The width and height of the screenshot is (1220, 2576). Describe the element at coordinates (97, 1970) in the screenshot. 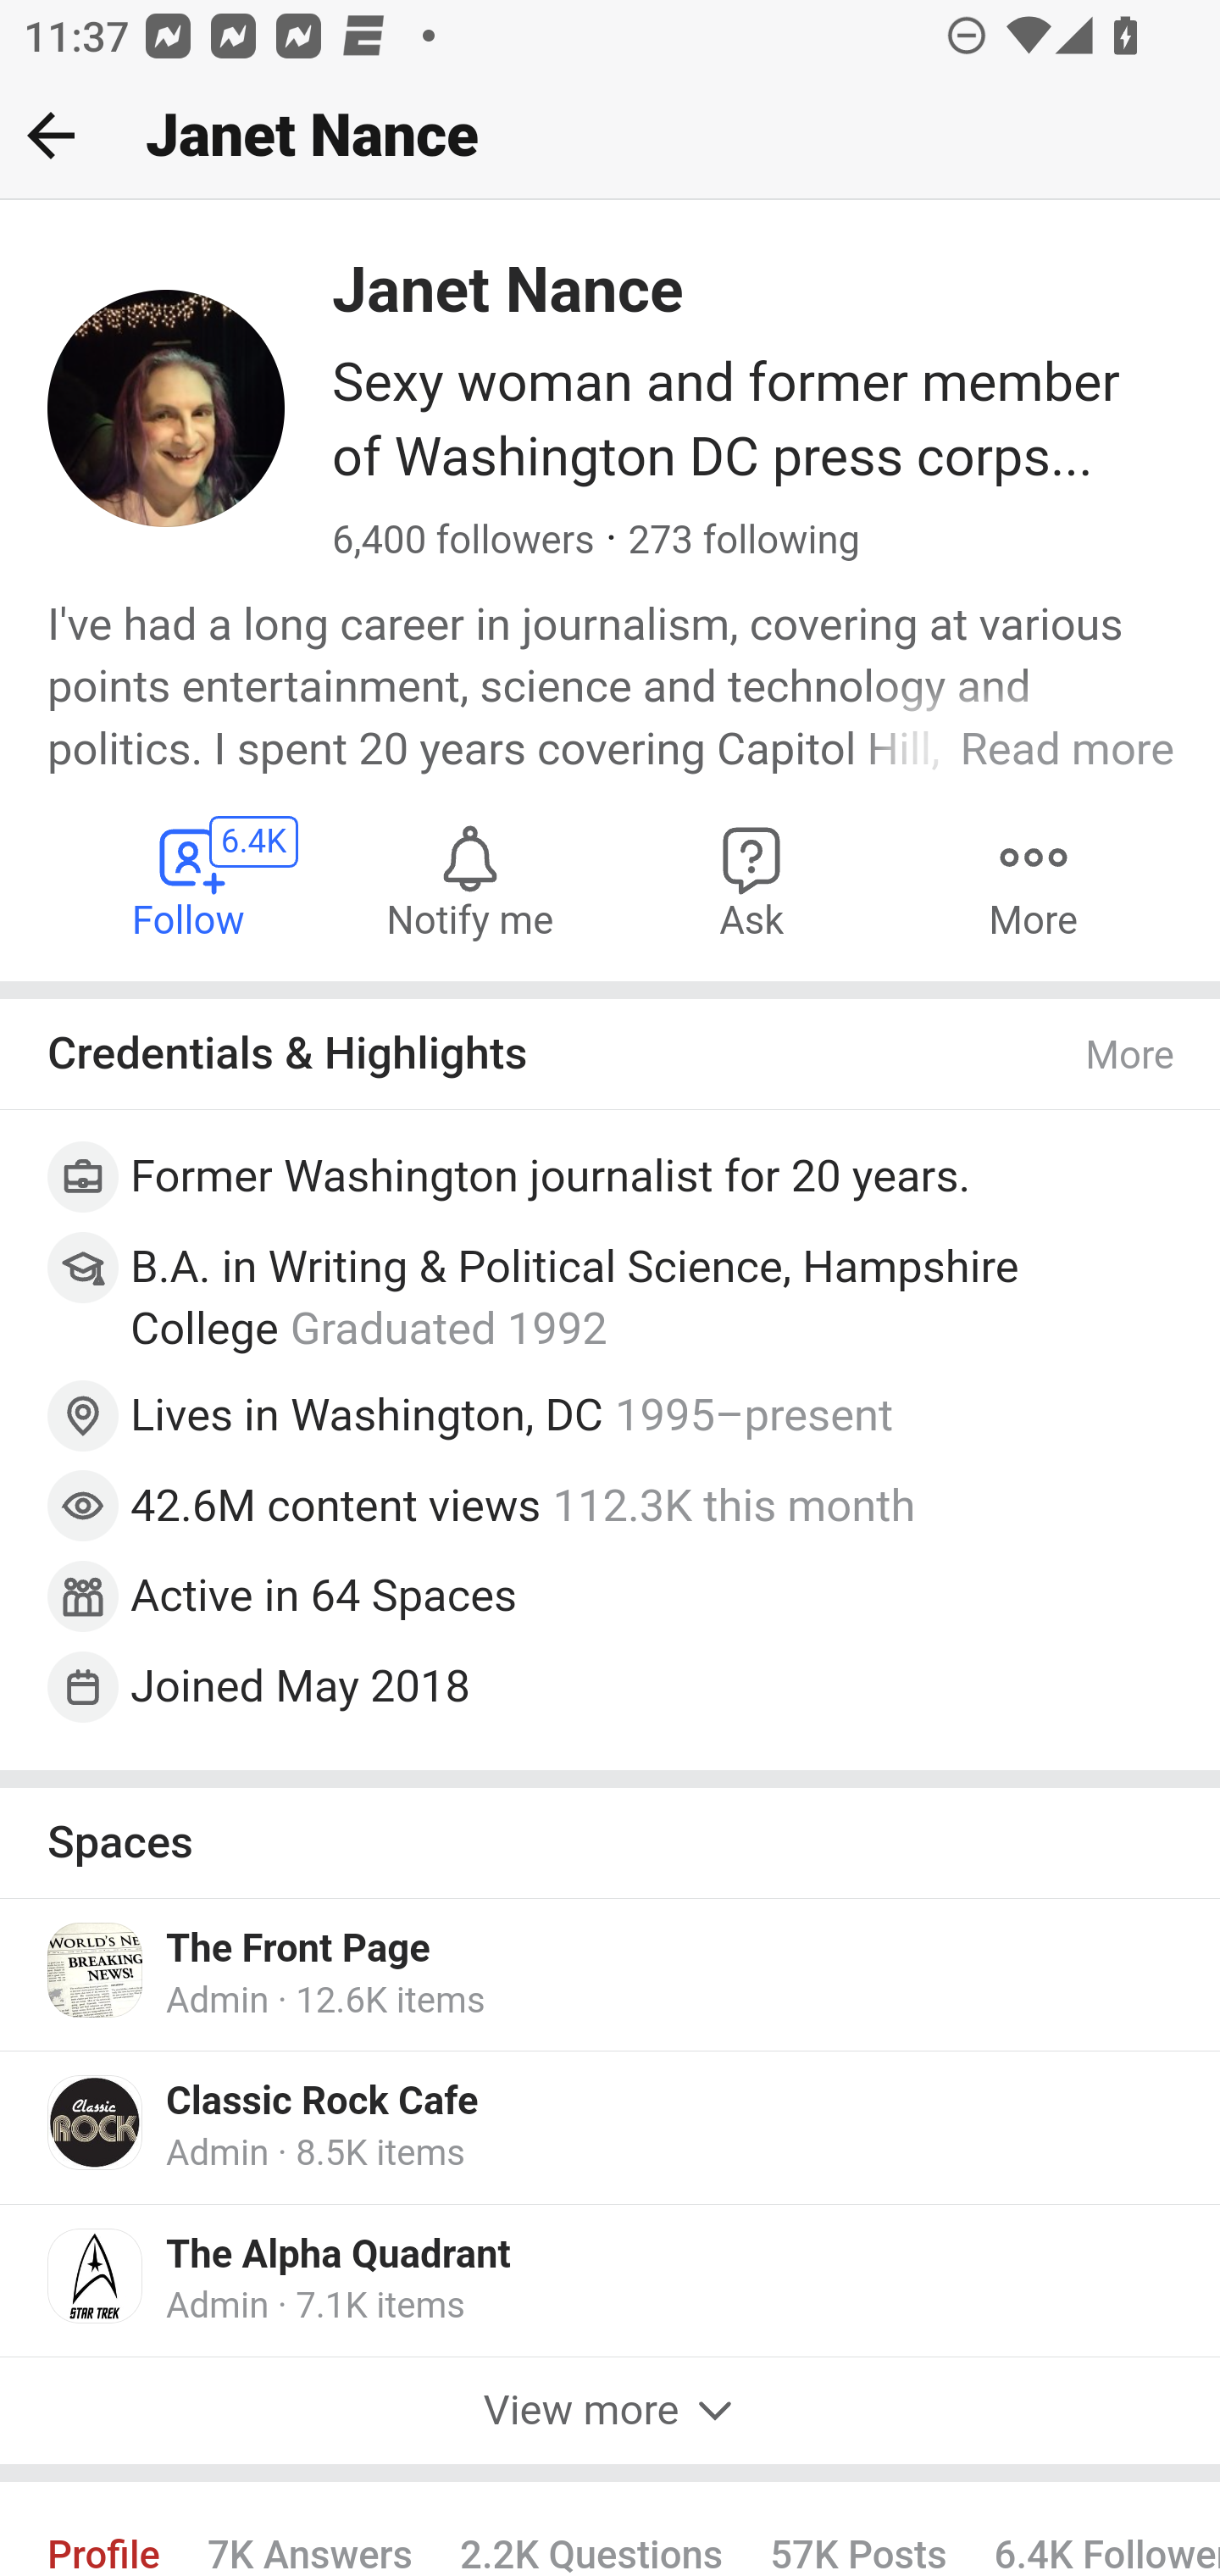

I see `Icon for The Front Page` at that location.